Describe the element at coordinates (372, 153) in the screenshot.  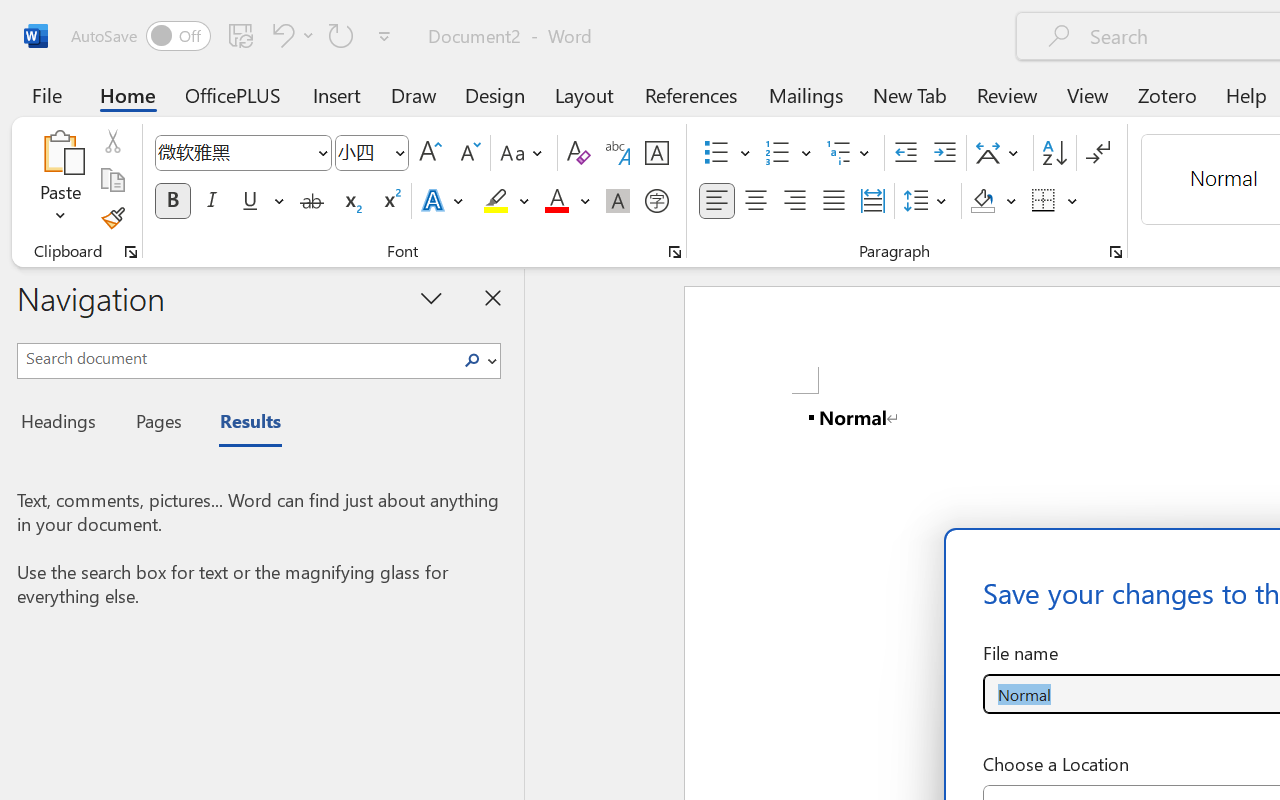
I see `Font Size` at that location.